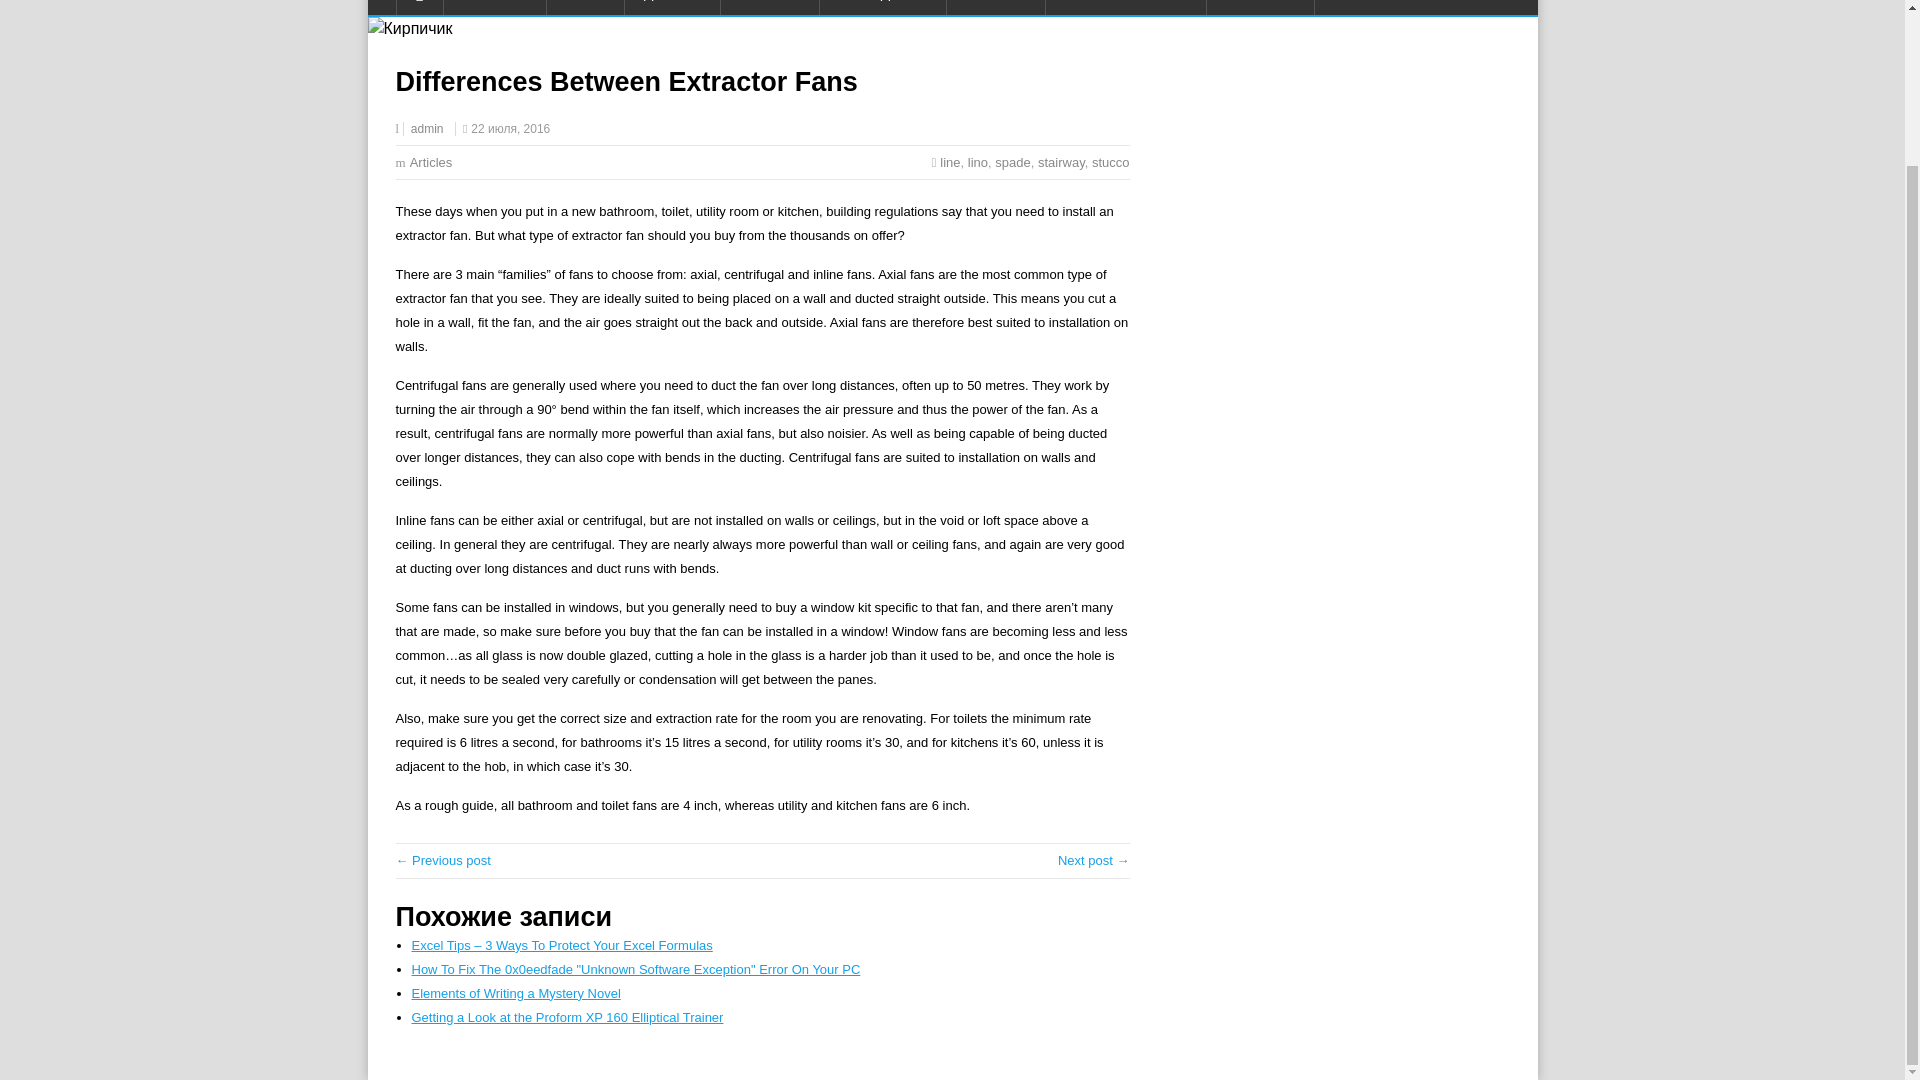 The image size is (1920, 1080). Describe the element at coordinates (432, 162) in the screenshot. I see `Articles` at that location.